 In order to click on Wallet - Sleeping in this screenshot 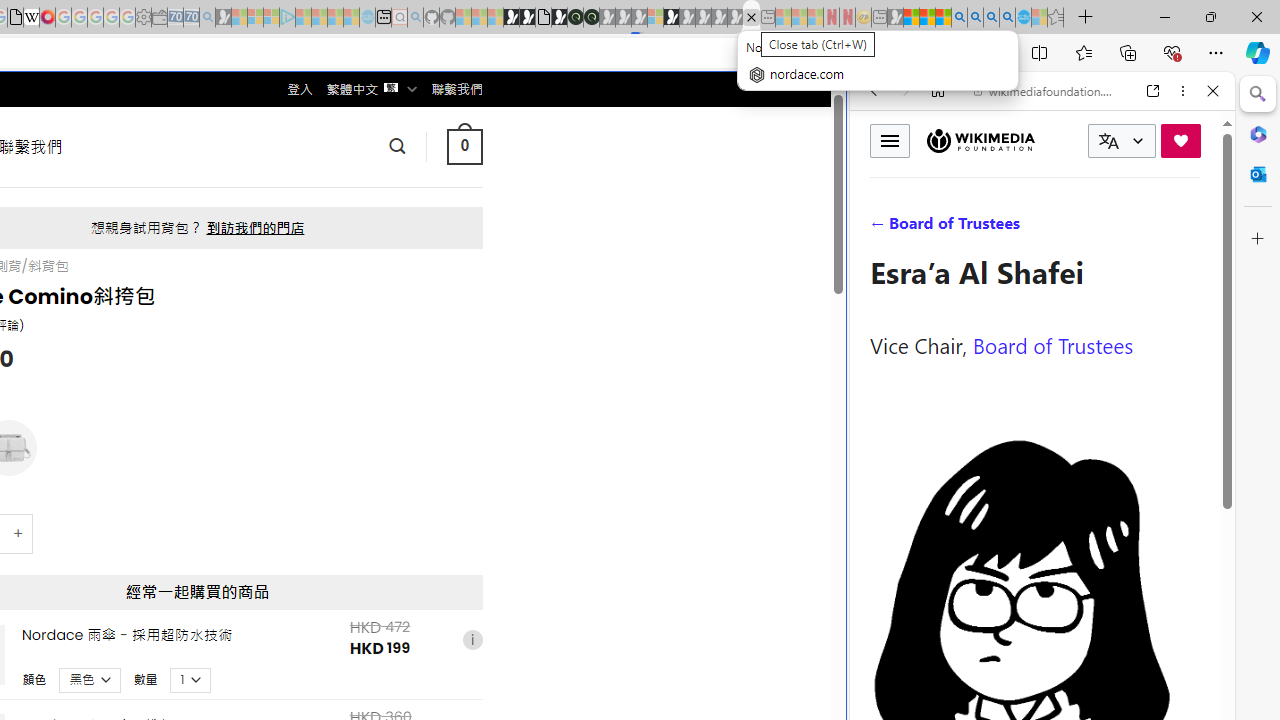, I will do `click(160, 18)`.